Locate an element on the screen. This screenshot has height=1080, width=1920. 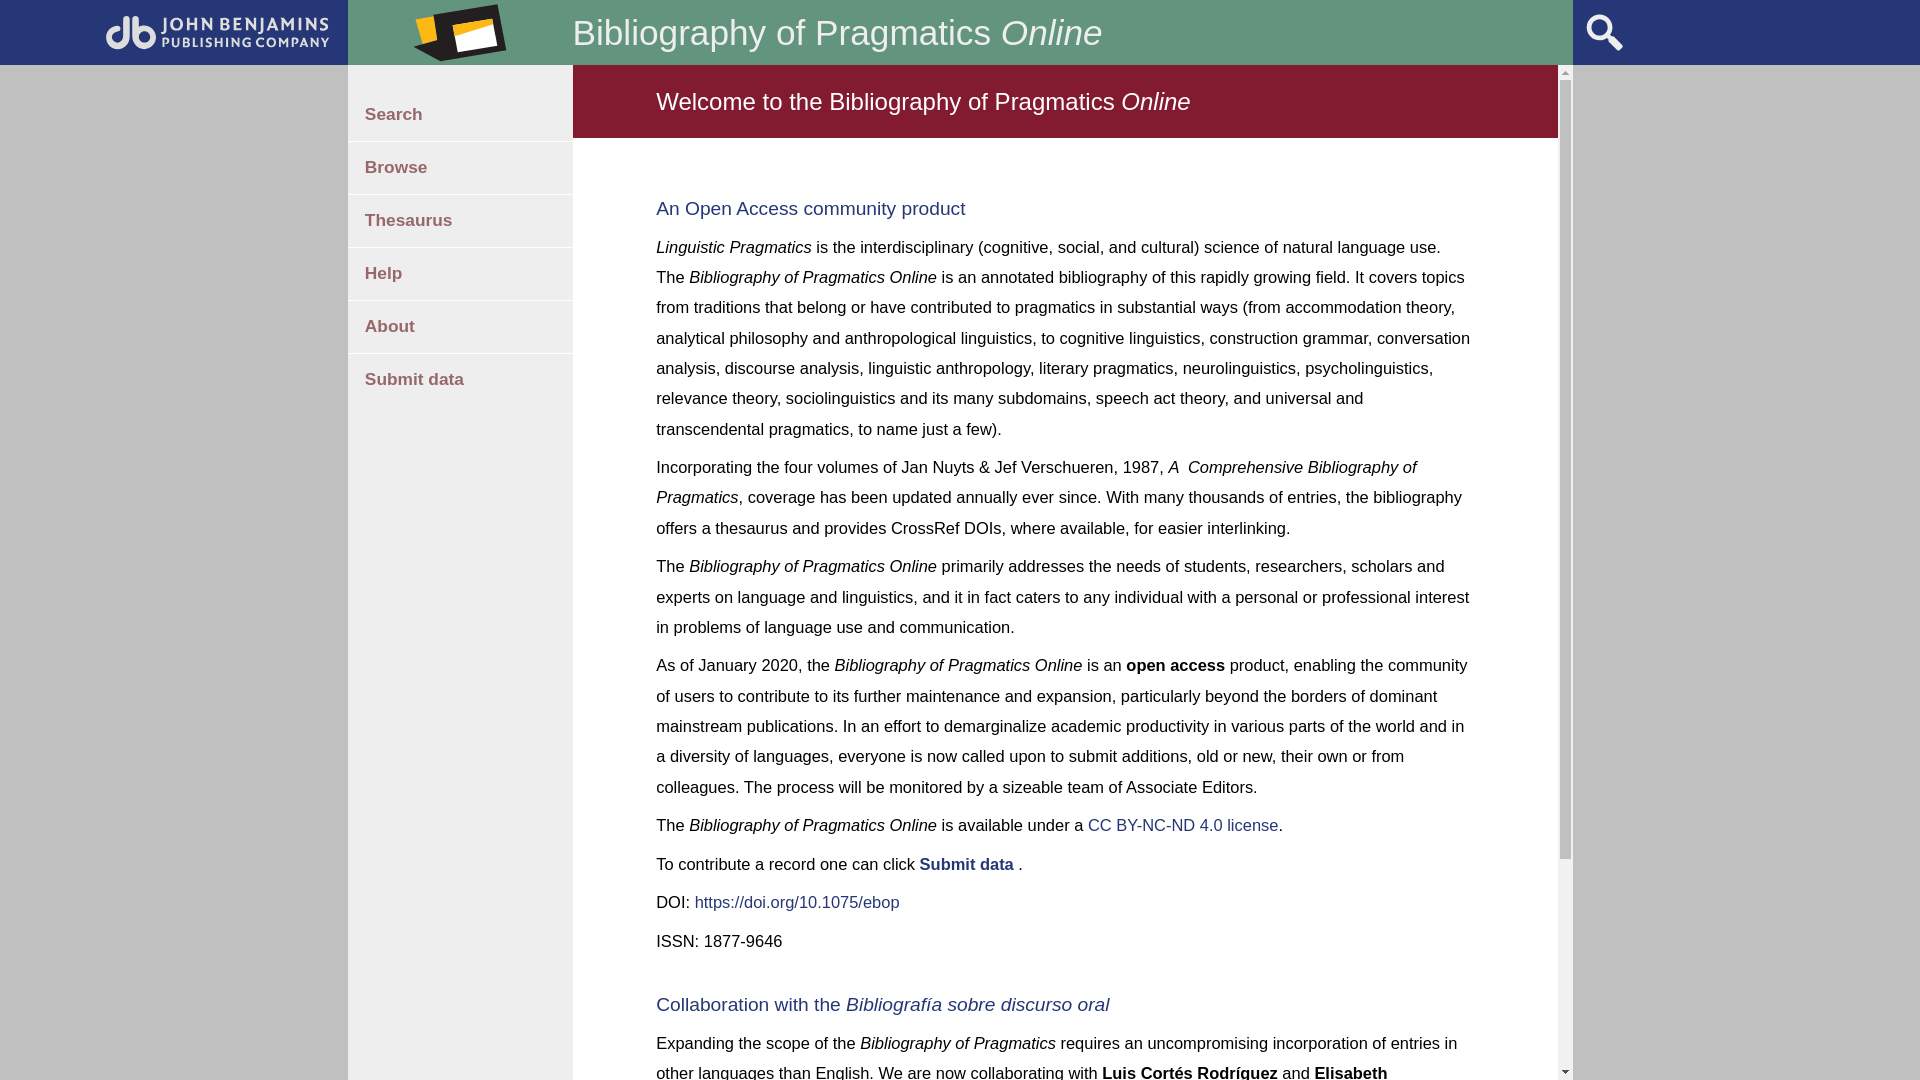
Go to the data entry site is located at coordinates (460, 380).